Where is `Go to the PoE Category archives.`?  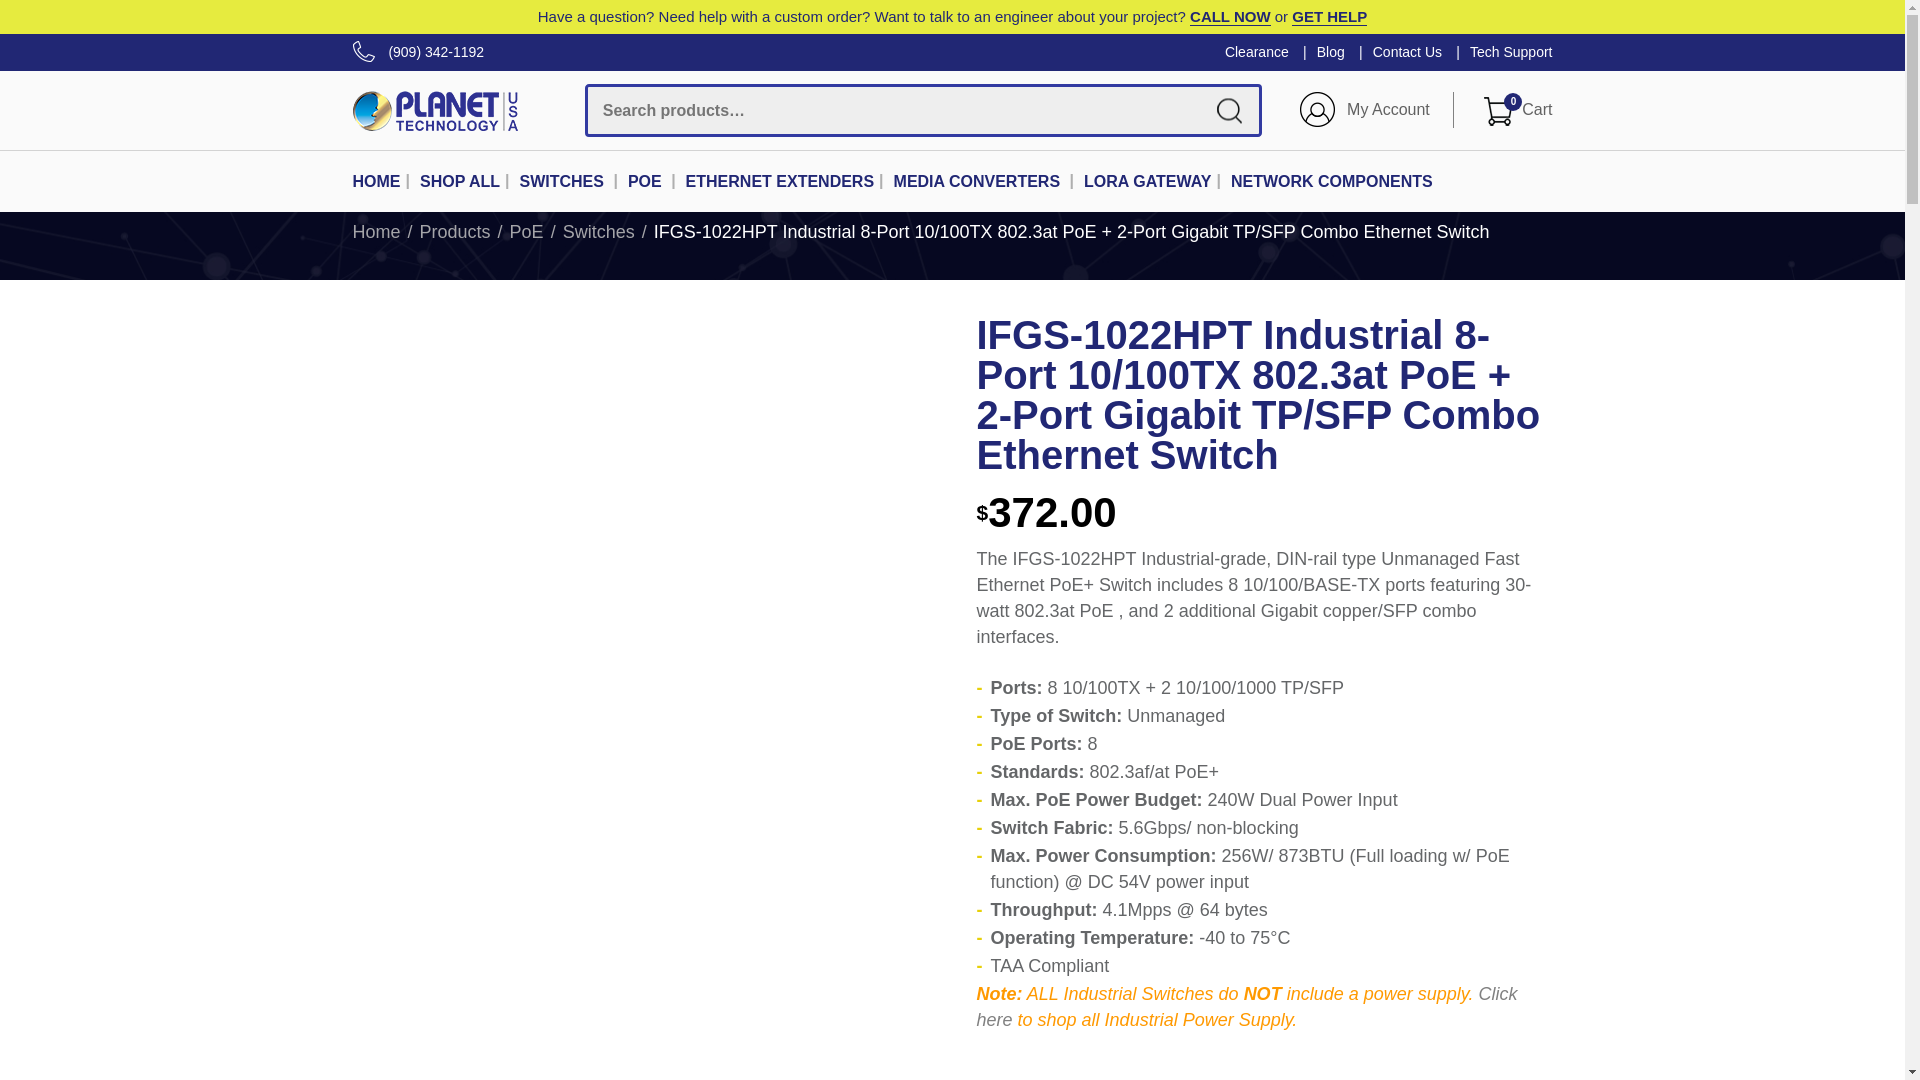 Go to the PoE Category archives. is located at coordinates (526, 232).